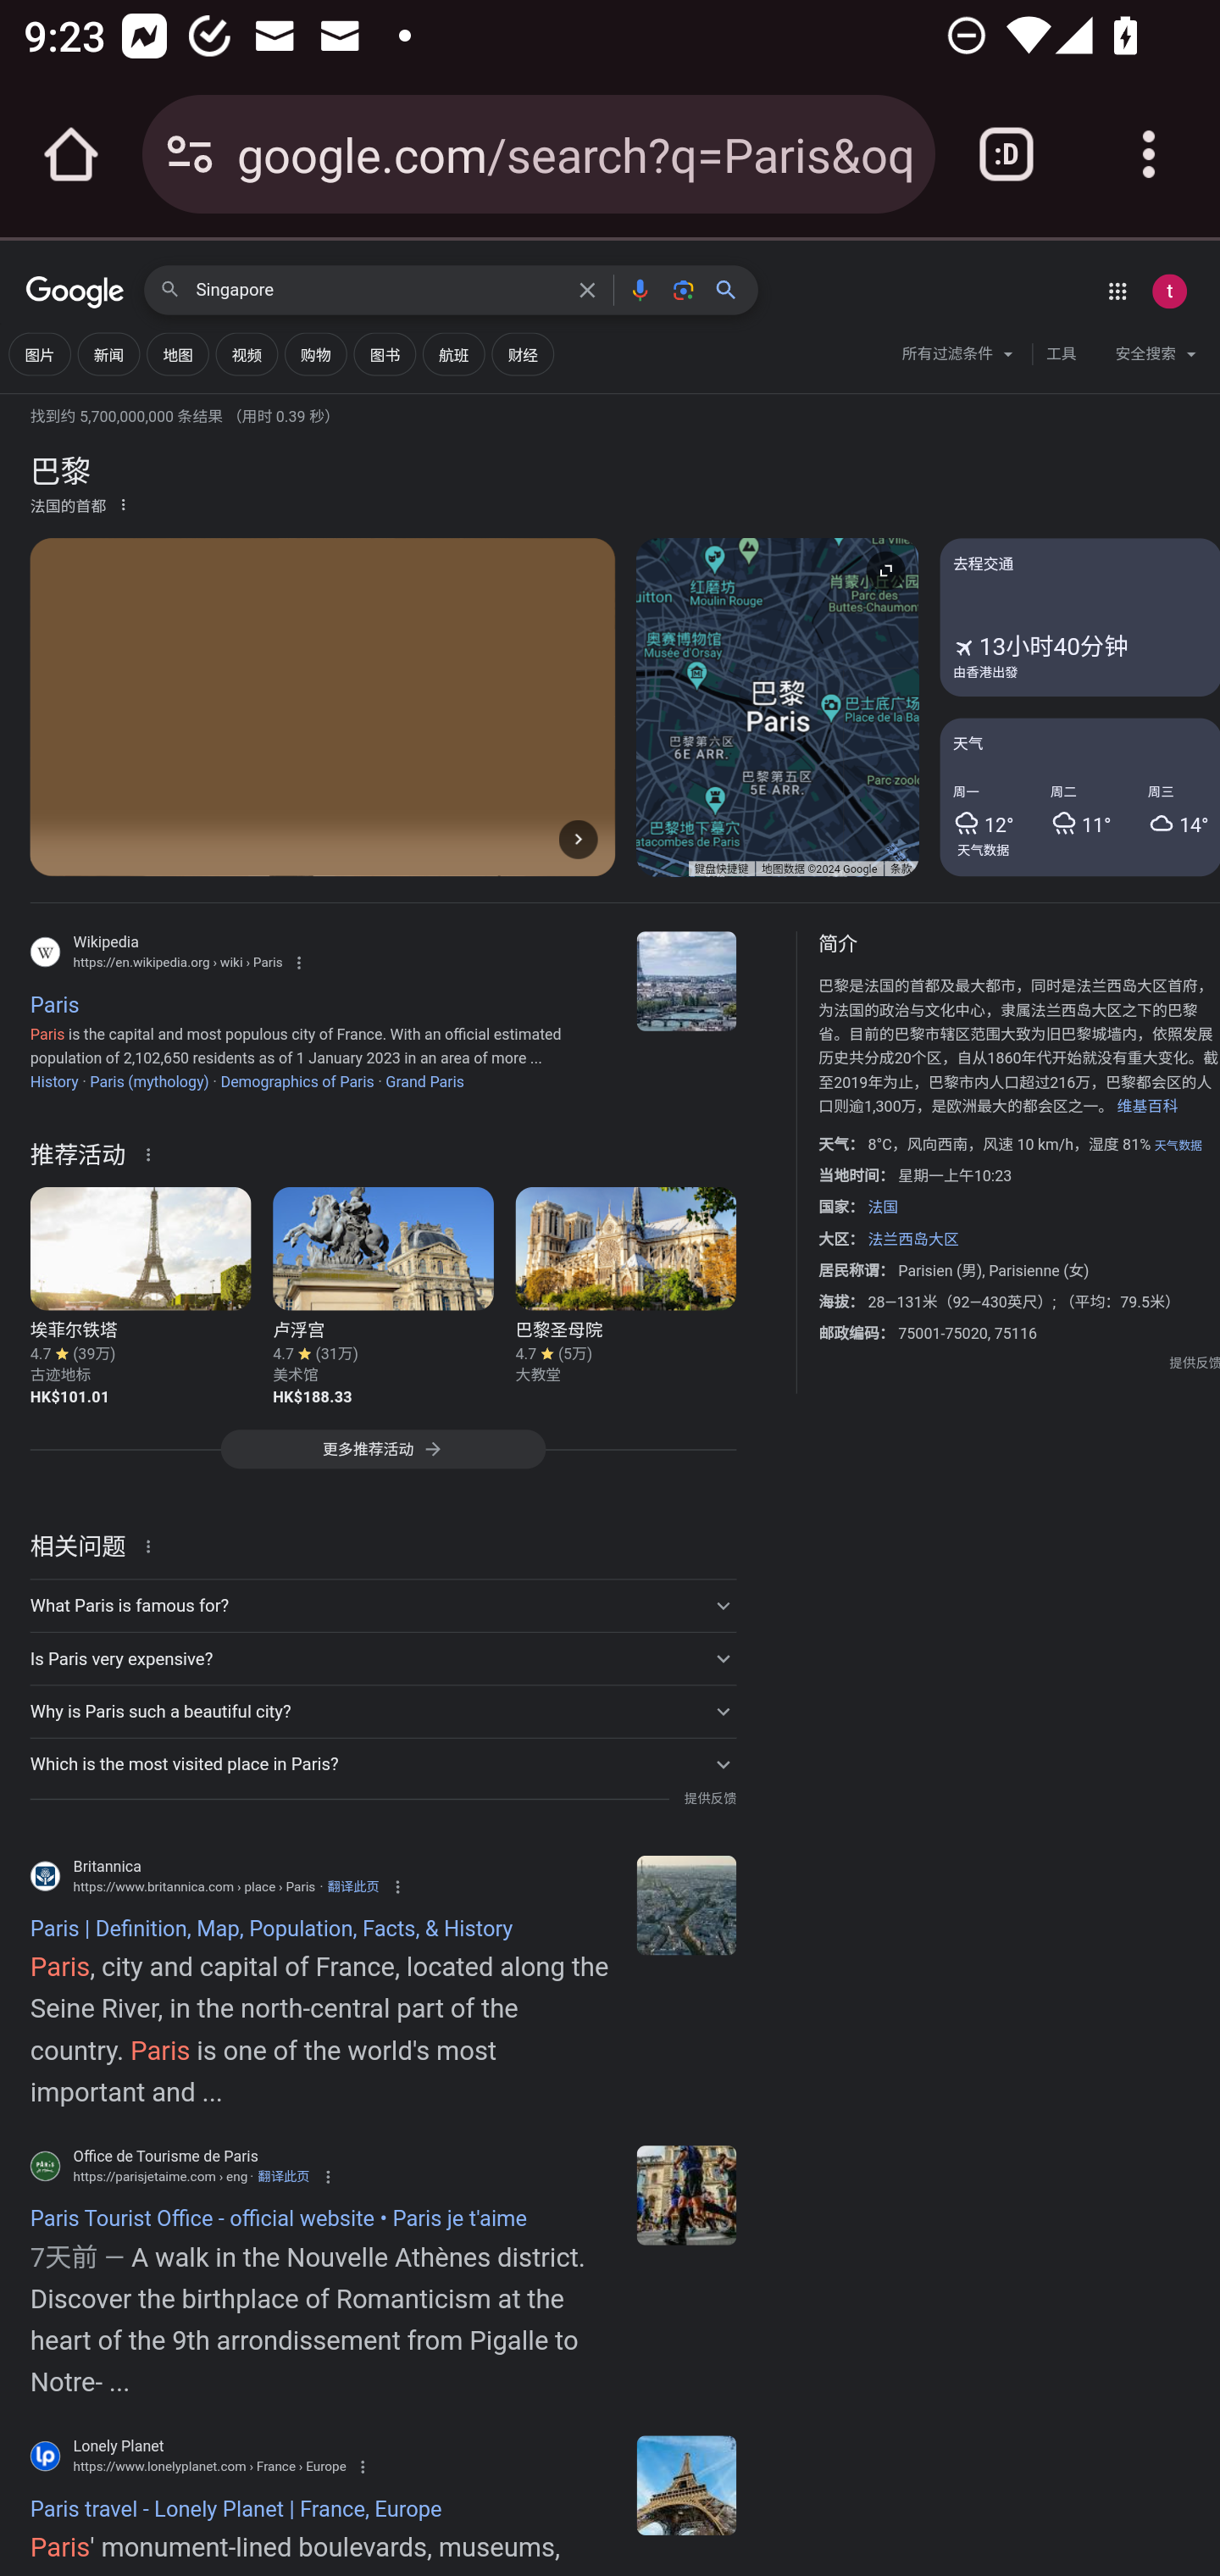 The height and width of the screenshot is (2576, 1220). Describe the element at coordinates (153, 1544) in the screenshot. I see `关于这条结果的详细信息` at that location.